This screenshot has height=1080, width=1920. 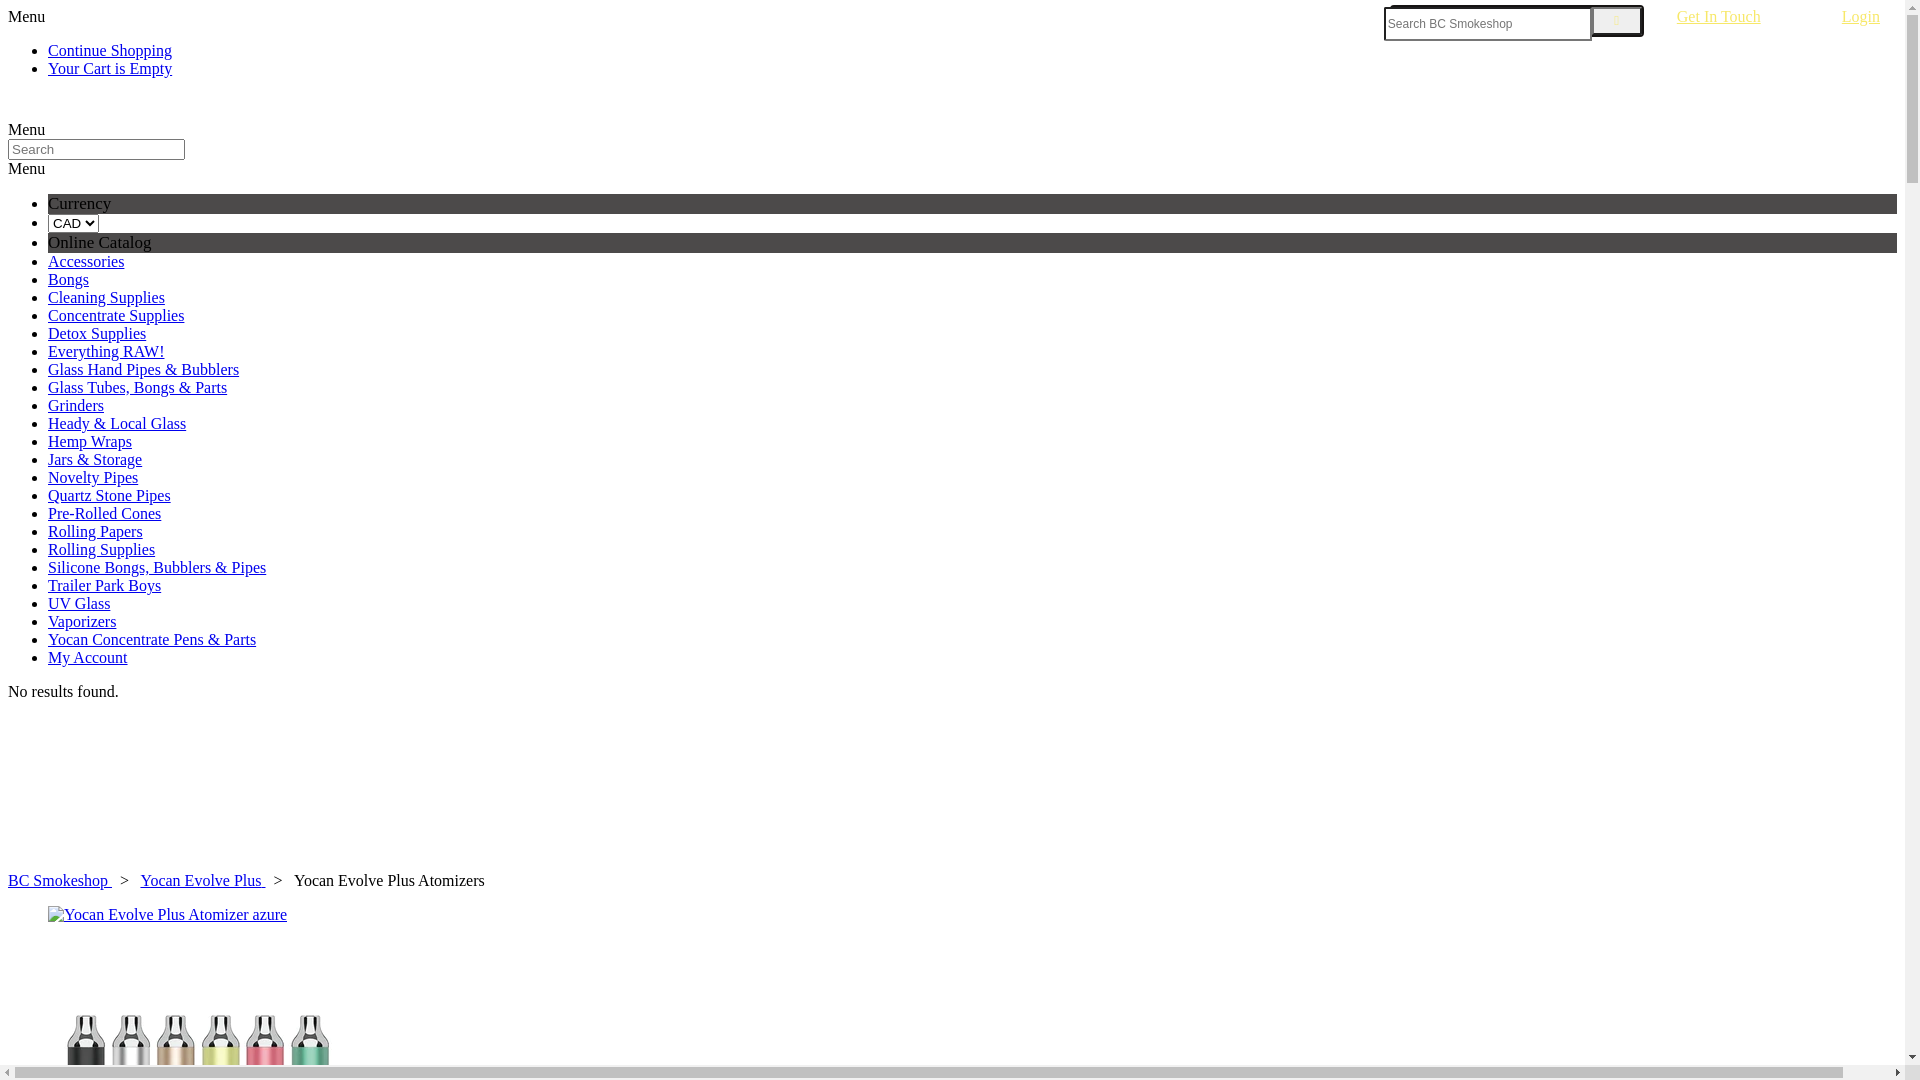 What do you see at coordinates (60, 880) in the screenshot?
I see `BC Smokeshop` at bounding box center [60, 880].